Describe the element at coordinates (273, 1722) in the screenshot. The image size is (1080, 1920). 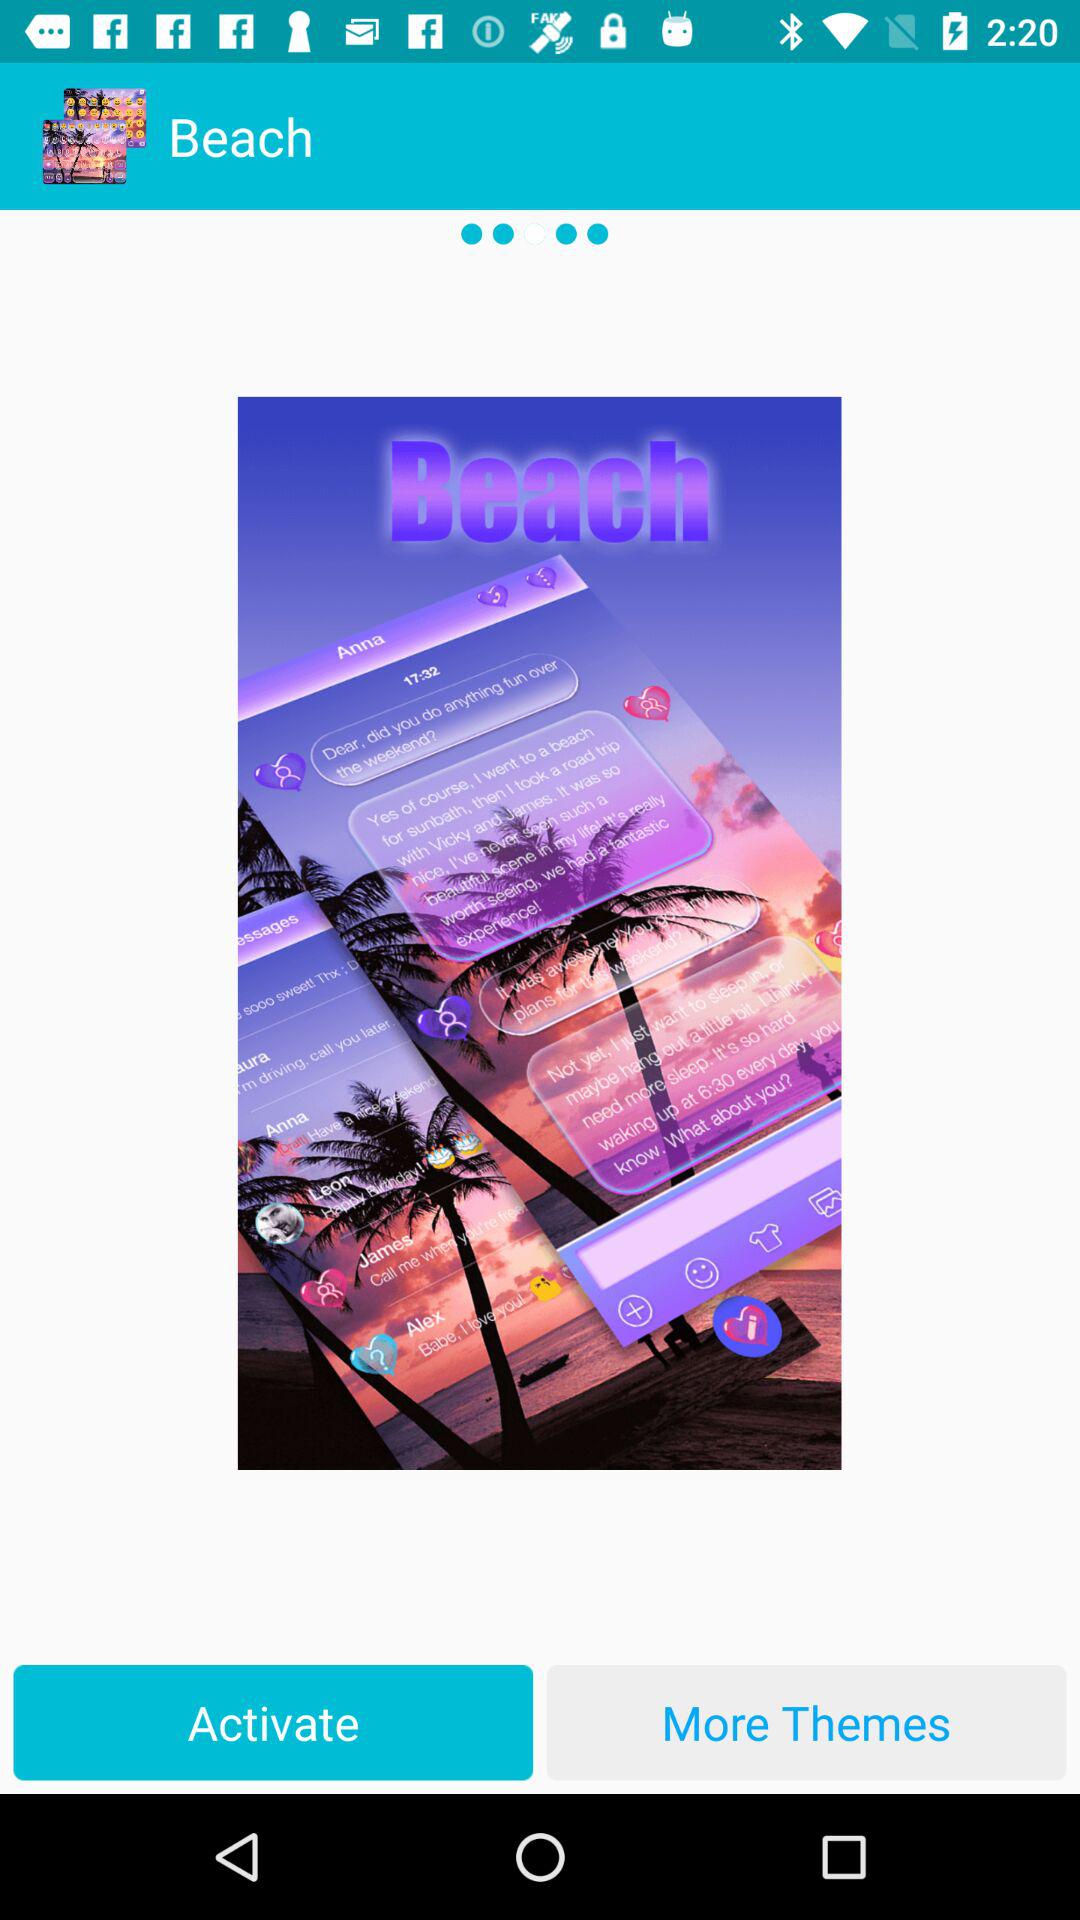
I see `flip to activate item` at that location.